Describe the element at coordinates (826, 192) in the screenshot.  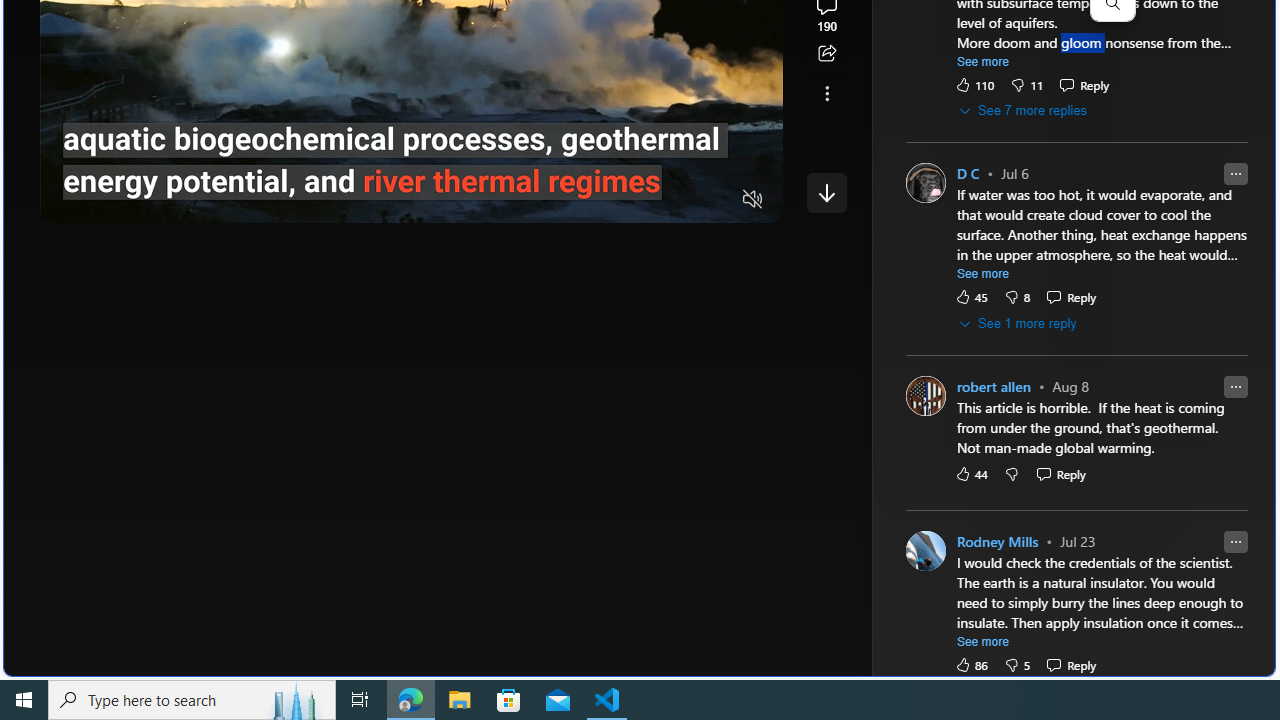
I see `Class: control` at that location.